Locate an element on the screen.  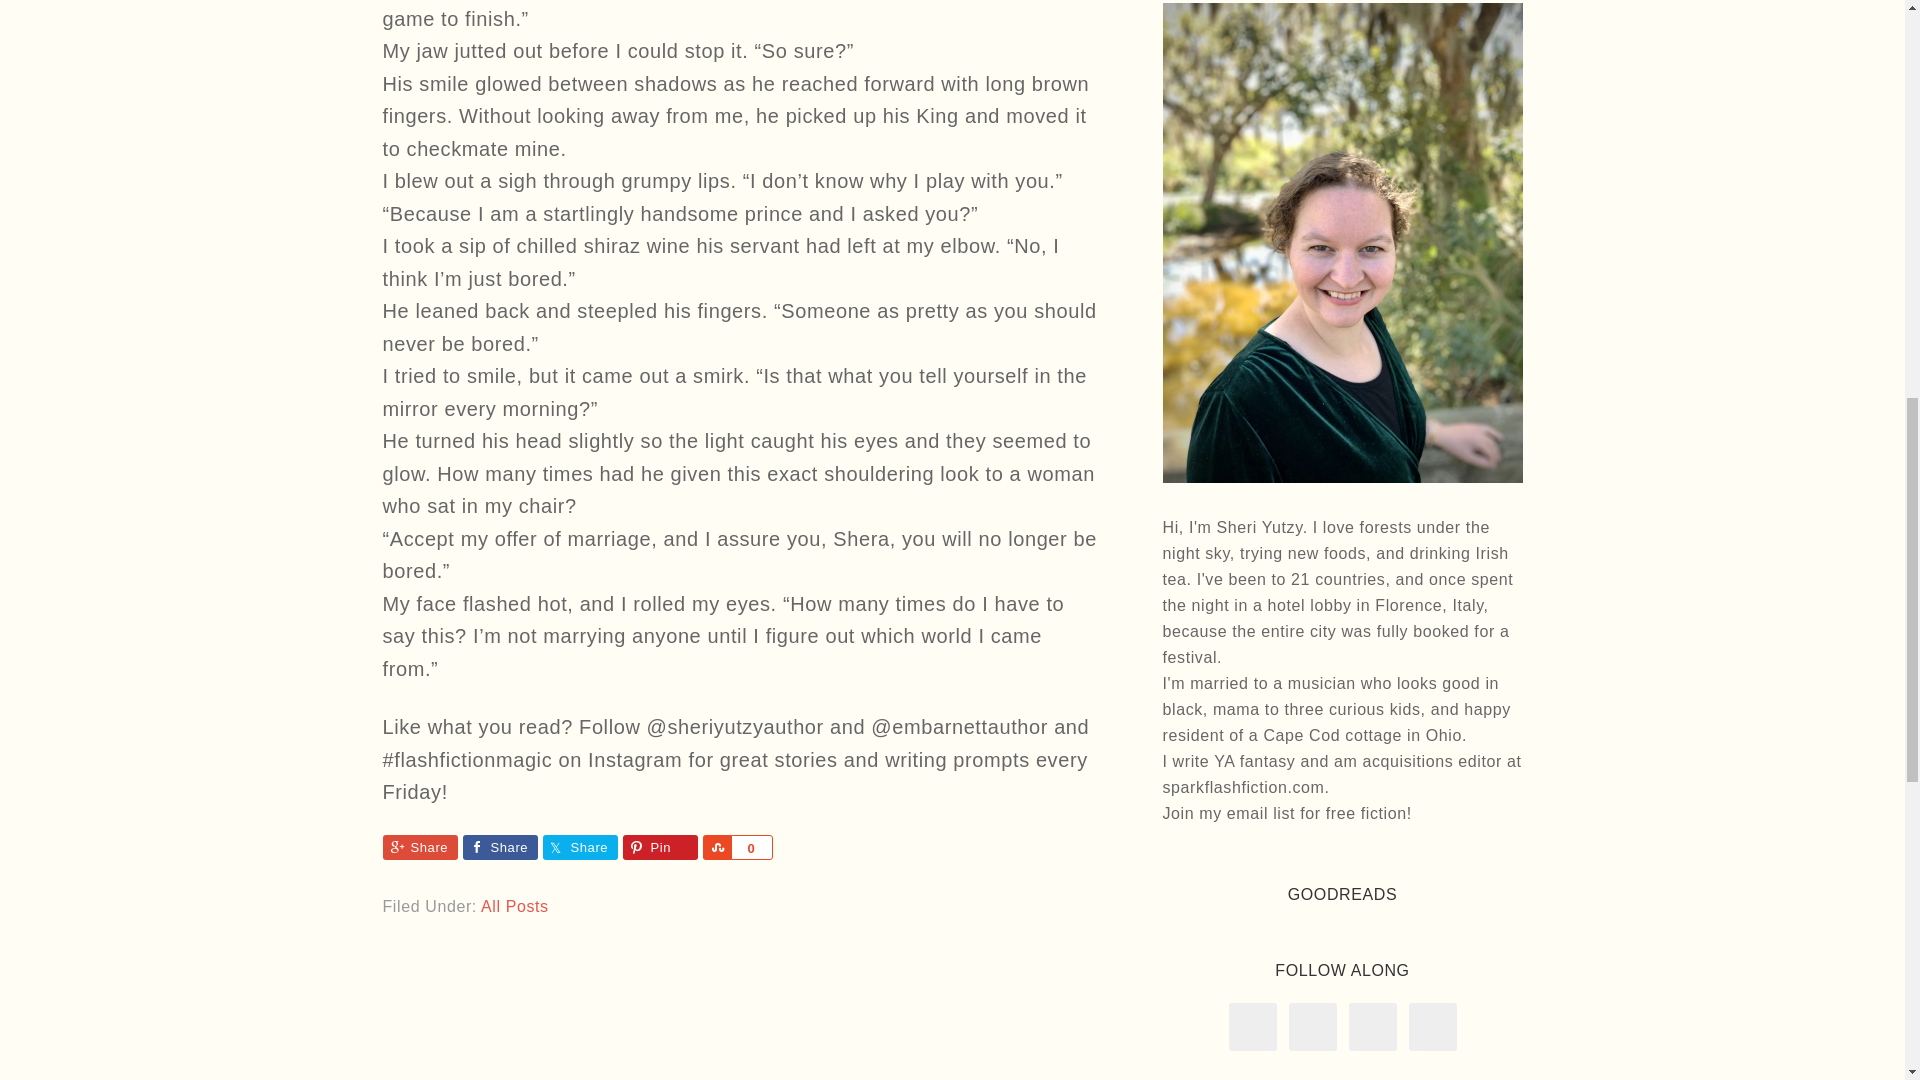
Share is located at coordinates (419, 846).